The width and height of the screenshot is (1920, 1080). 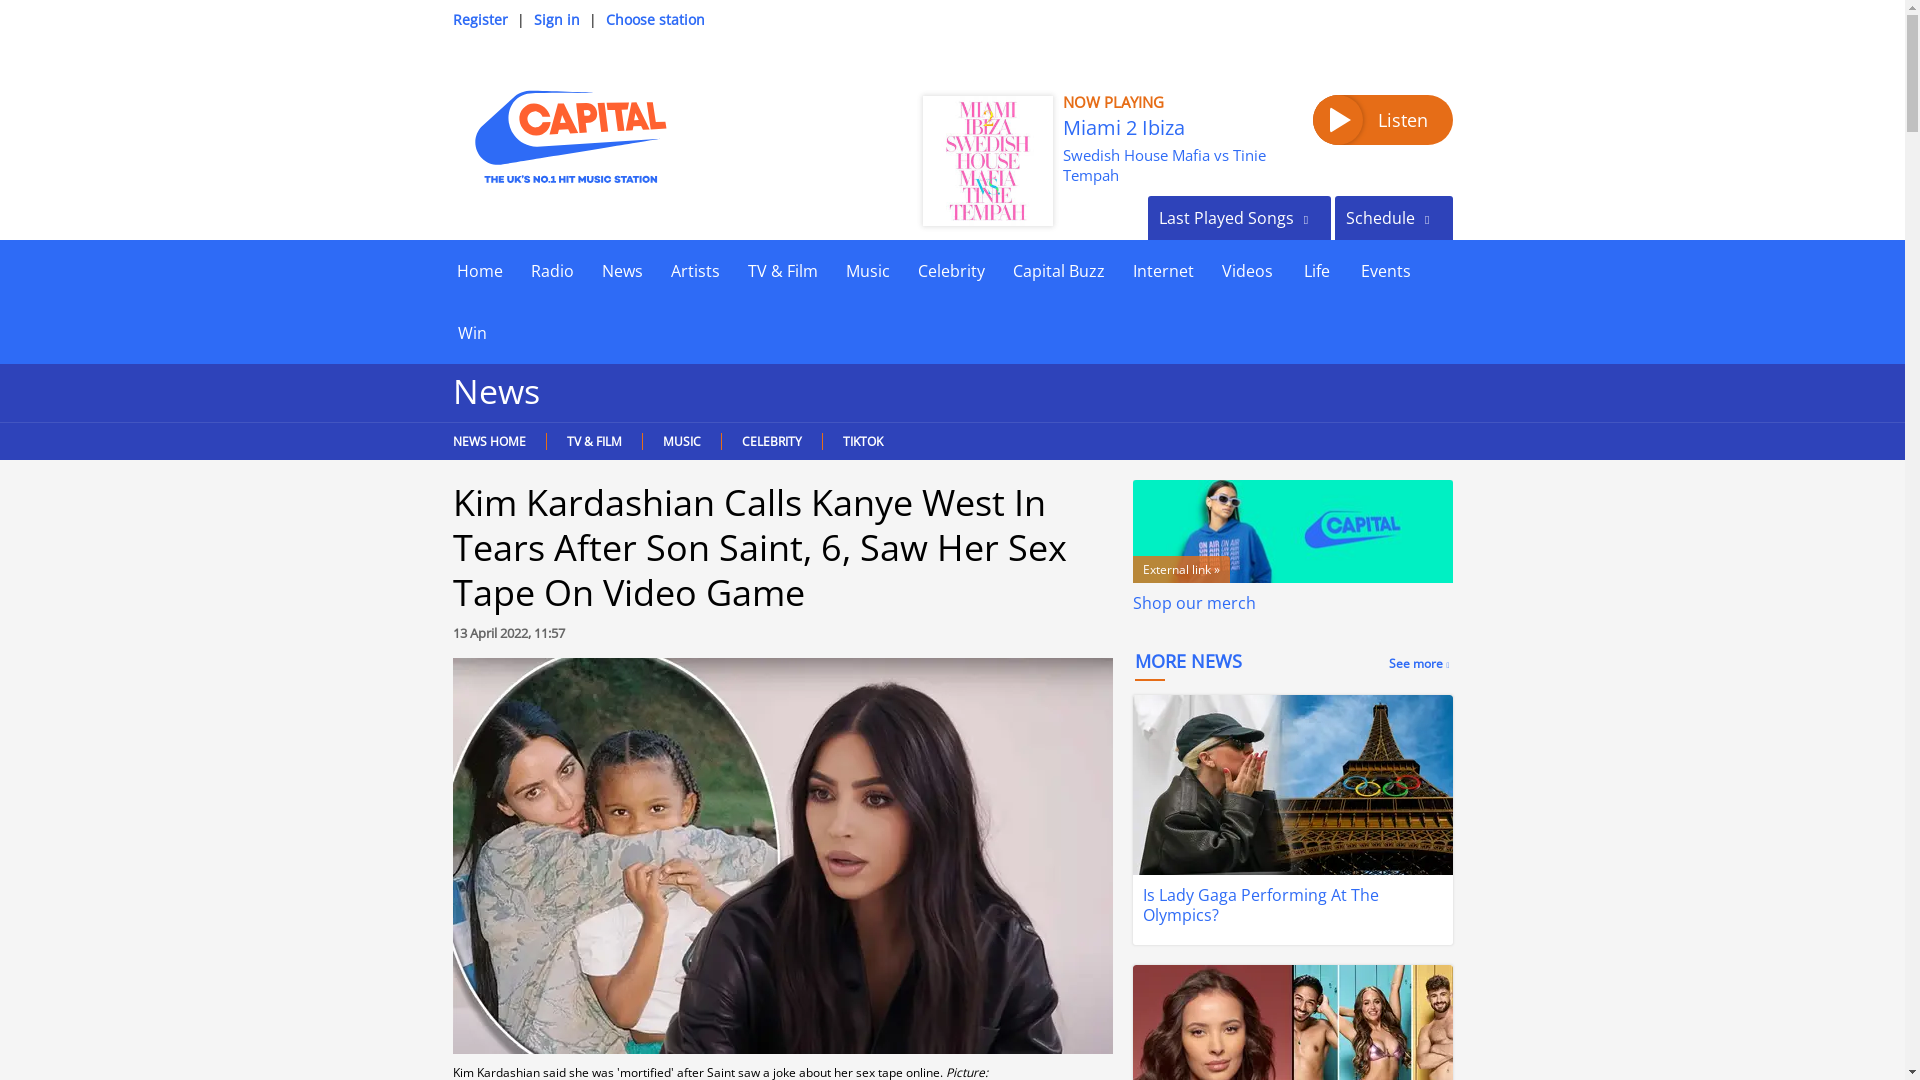 What do you see at coordinates (951, 270) in the screenshot?
I see `Celebrity` at bounding box center [951, 270].